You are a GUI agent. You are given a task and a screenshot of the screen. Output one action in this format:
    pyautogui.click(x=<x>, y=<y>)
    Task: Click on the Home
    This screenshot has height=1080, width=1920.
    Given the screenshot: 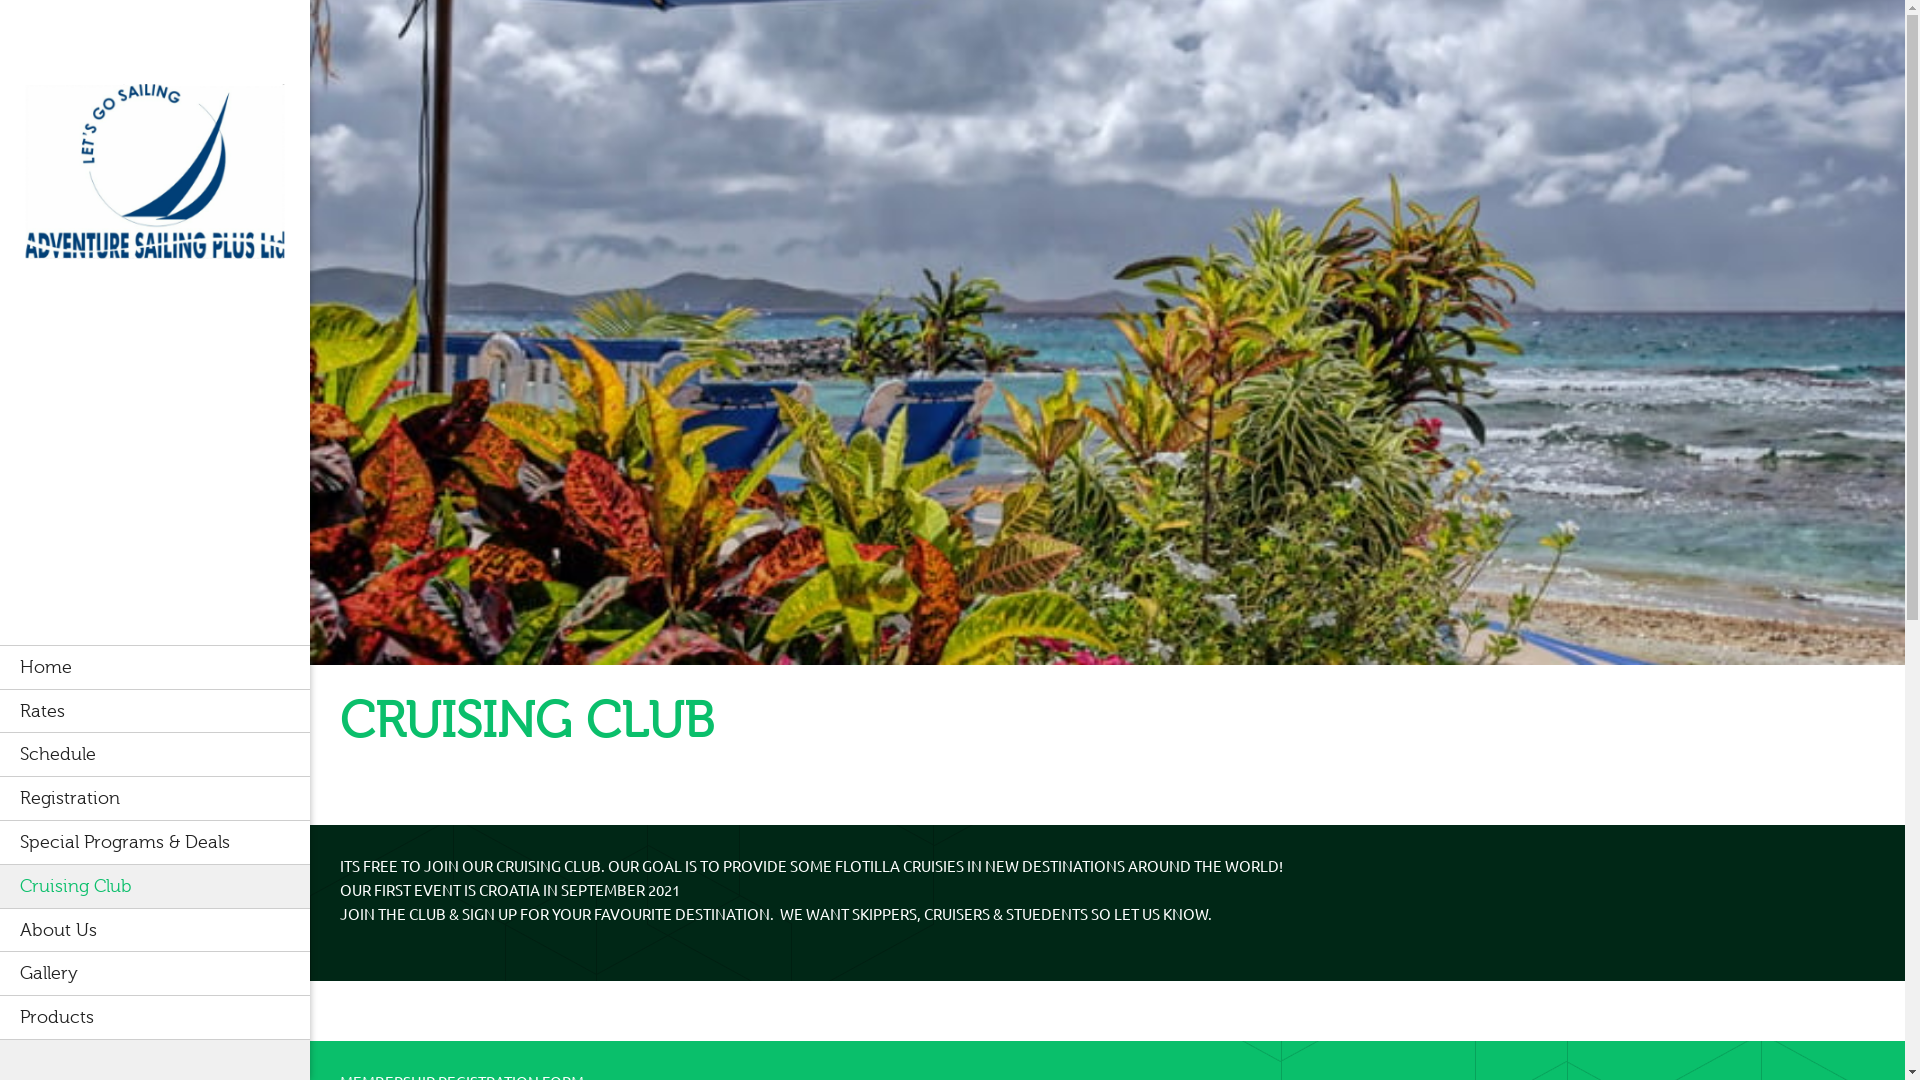 What is the action you would take?
    pyautogui.click(x=155, y=667)
    